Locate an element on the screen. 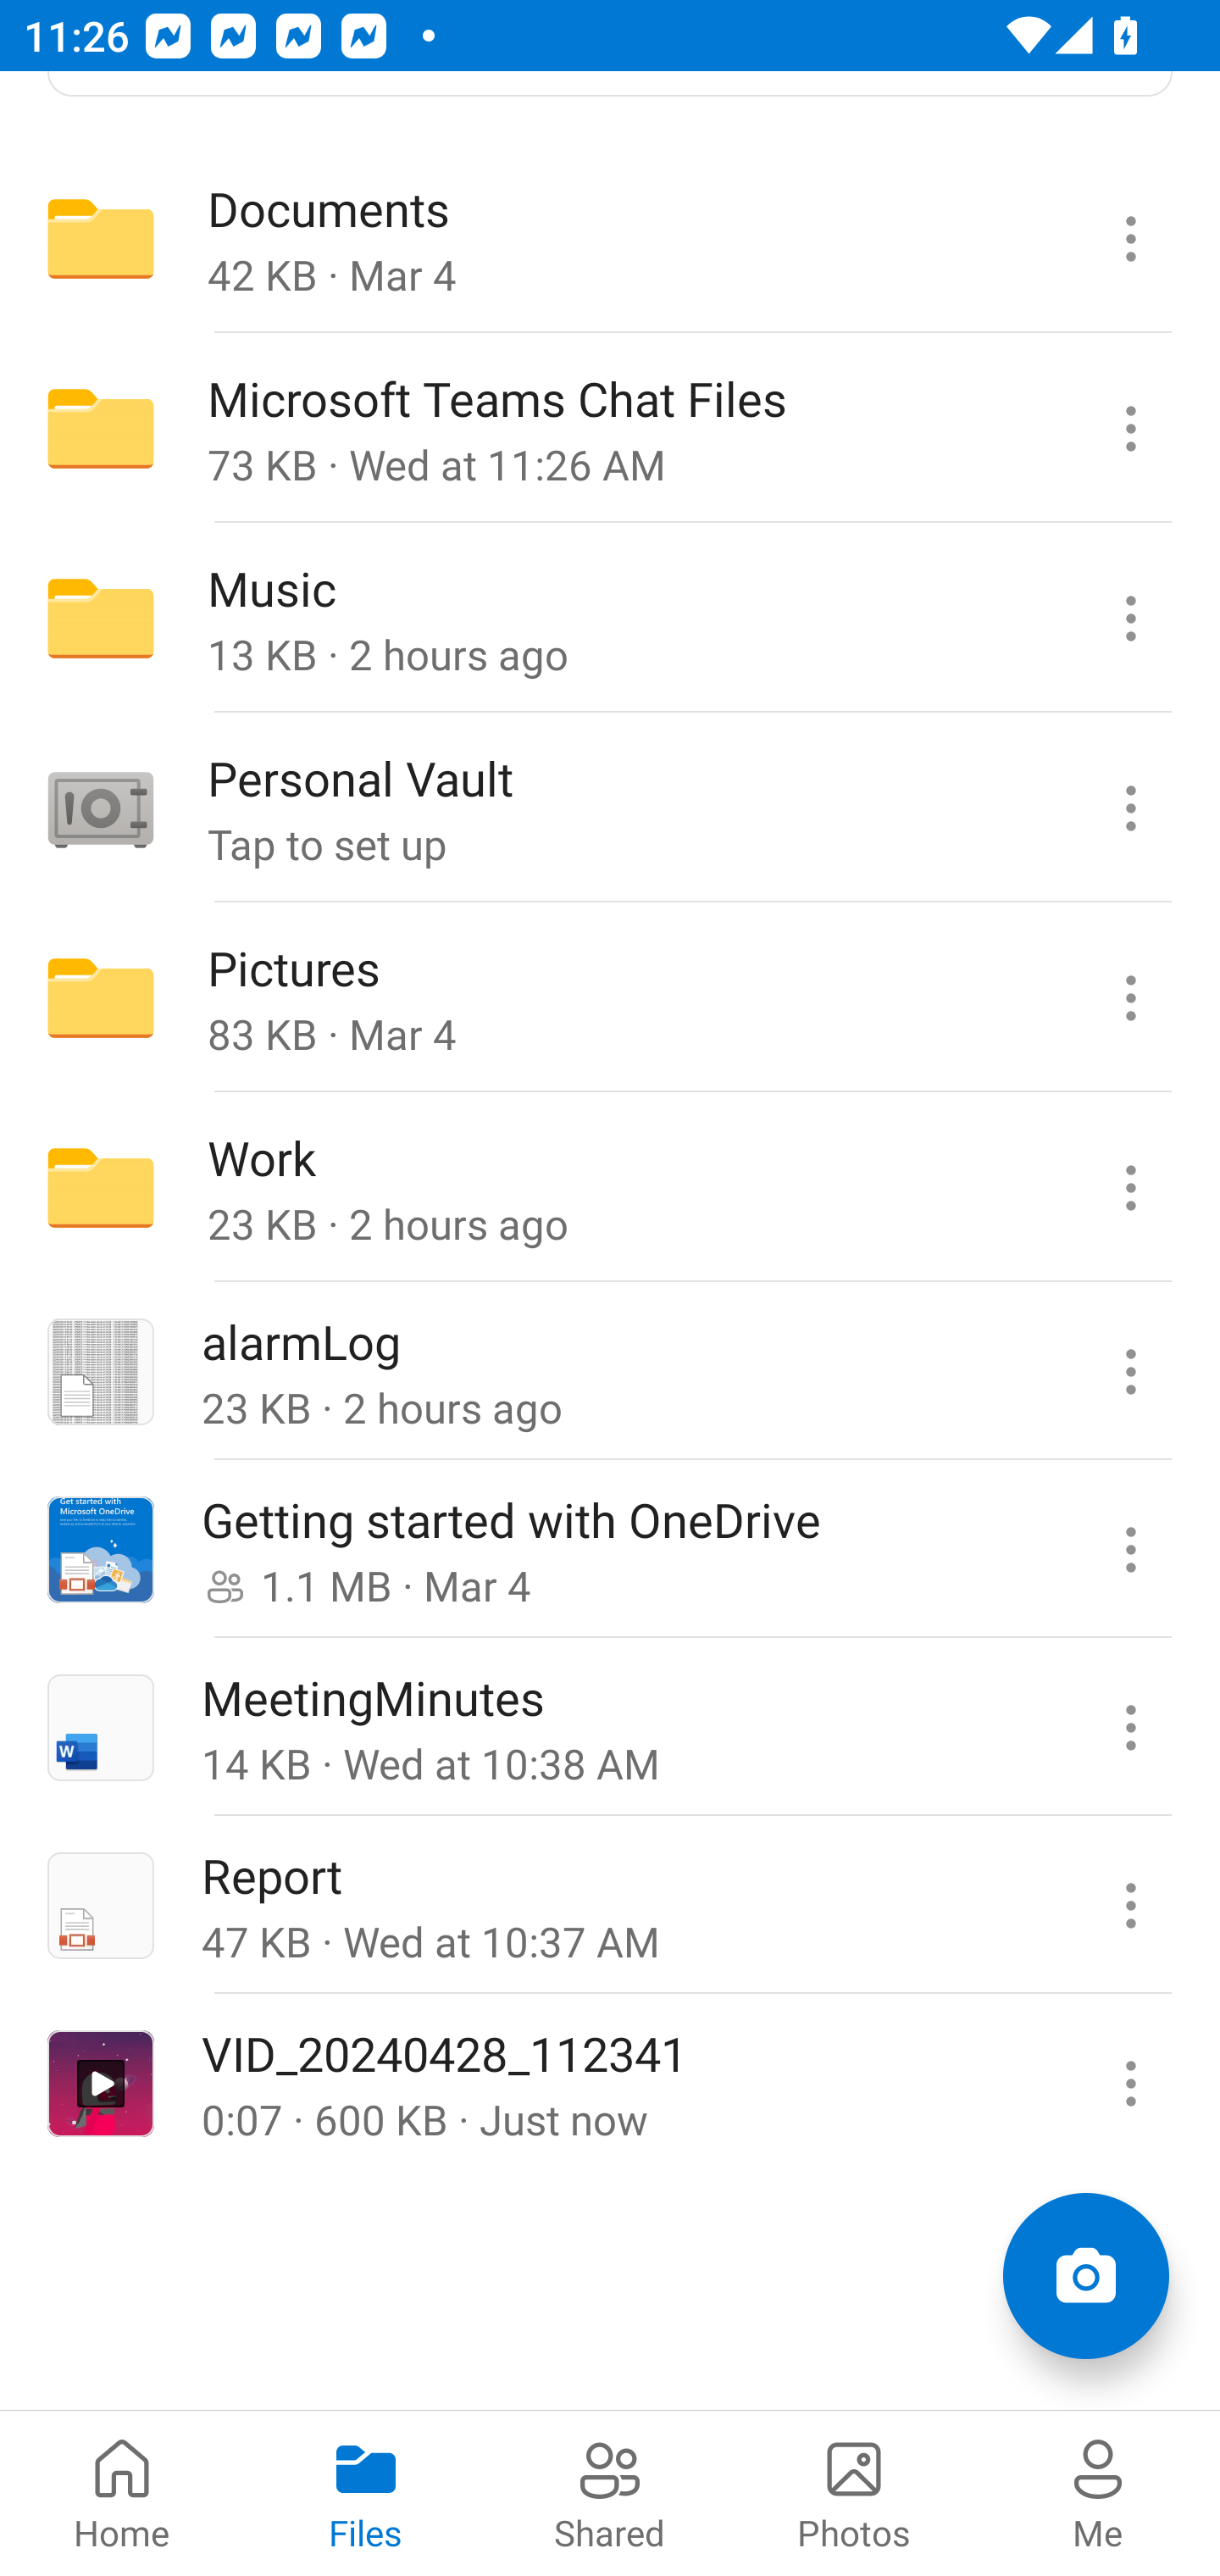 The height and width of the screenshot is (2576, 1220). Folder Documents 42 KB · Mar 4 Documents commands is located at coordinates (610, 239).